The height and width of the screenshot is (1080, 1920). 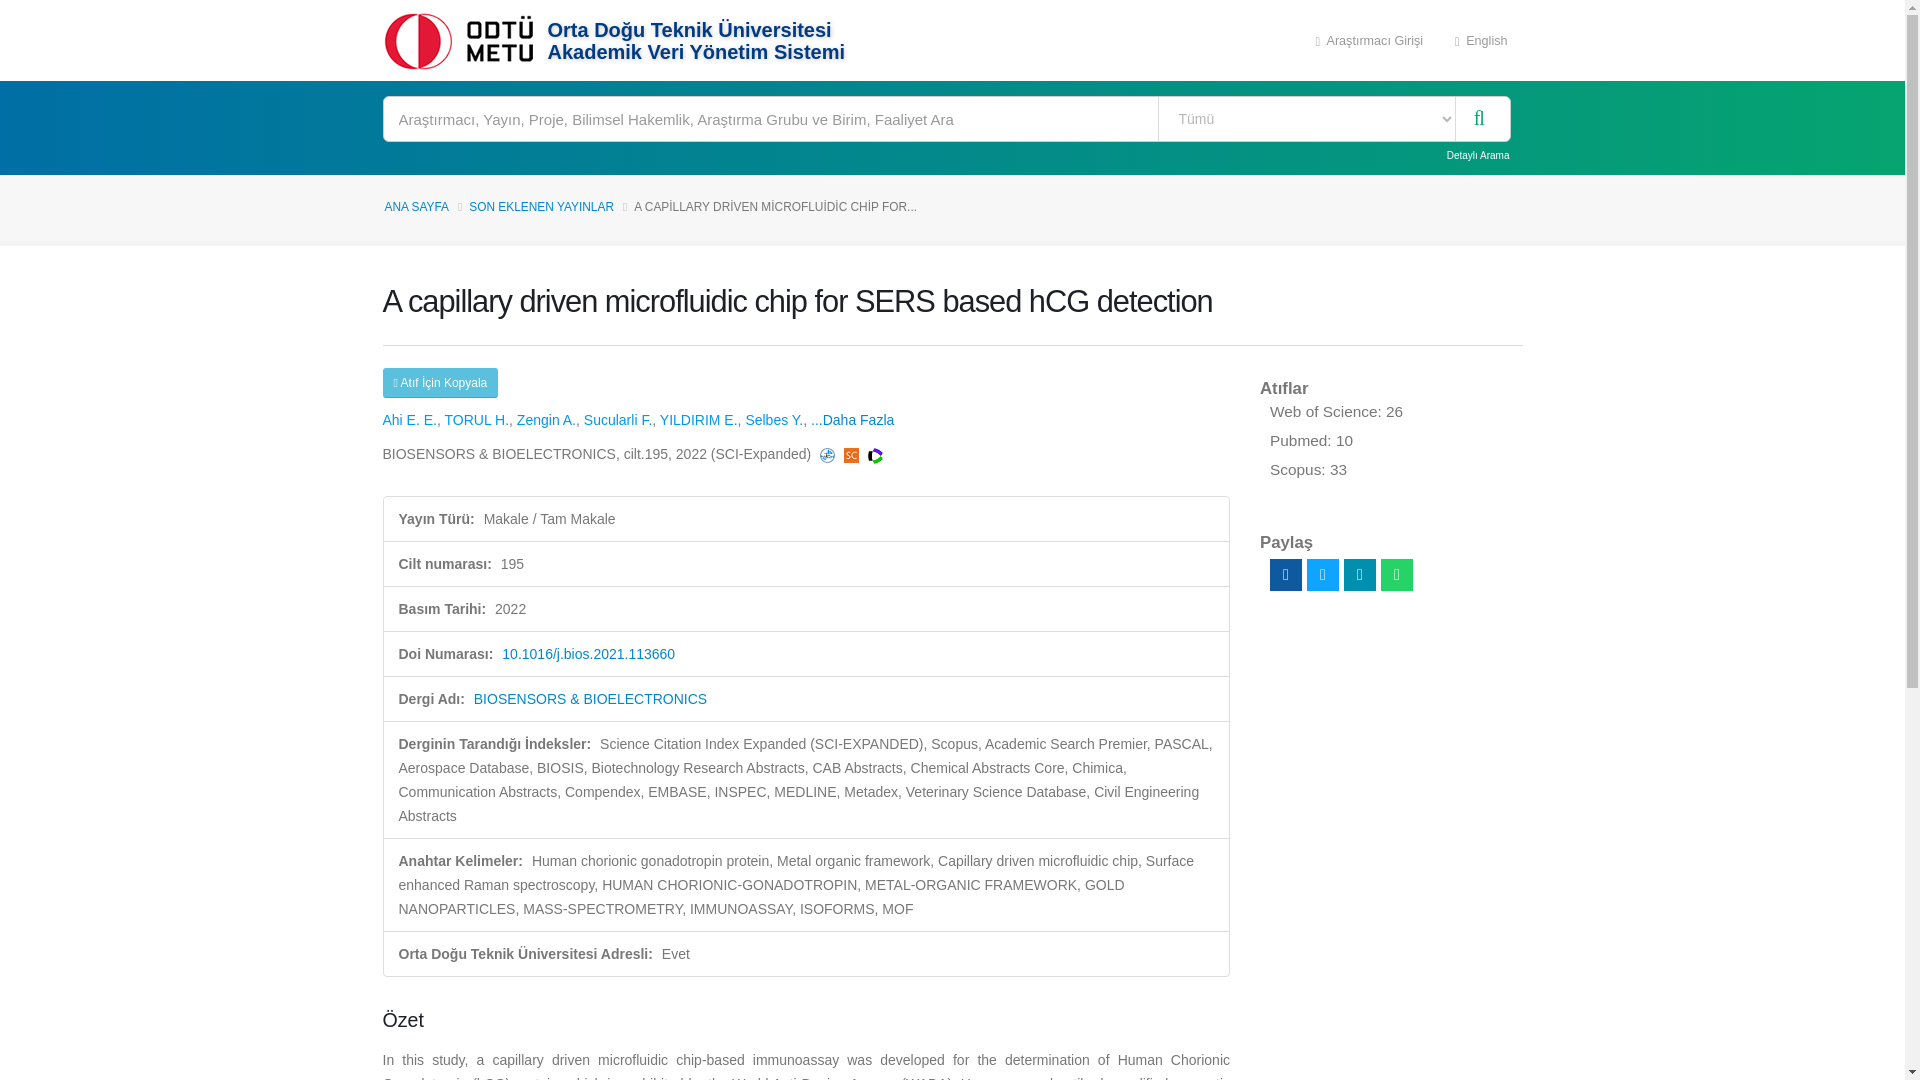 What do you see at coordinates (476, 419) in the screenshot?
I see `TORUL H.` at bounding box center [476, 419].